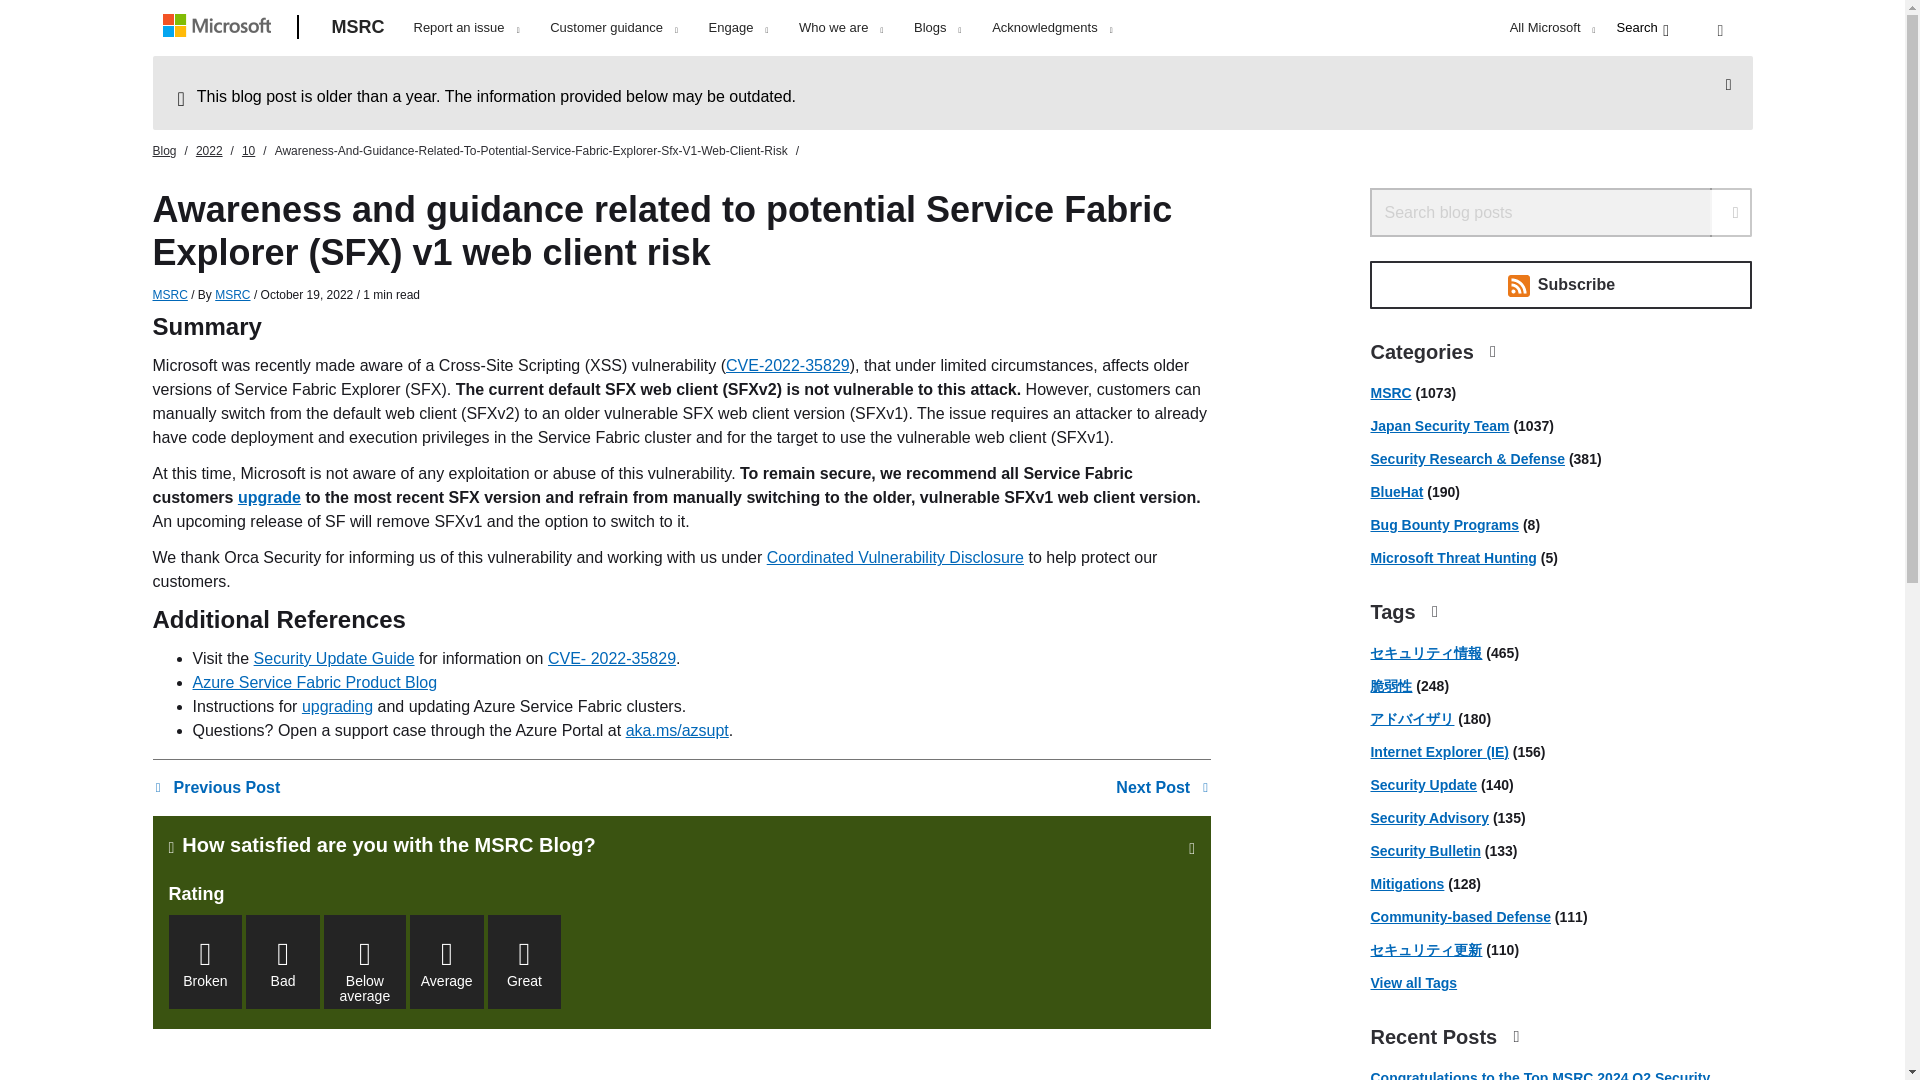 The width and height of the screenshot is (1920, 1080). I want to click on Acknowledgments, so click(1052, 28).